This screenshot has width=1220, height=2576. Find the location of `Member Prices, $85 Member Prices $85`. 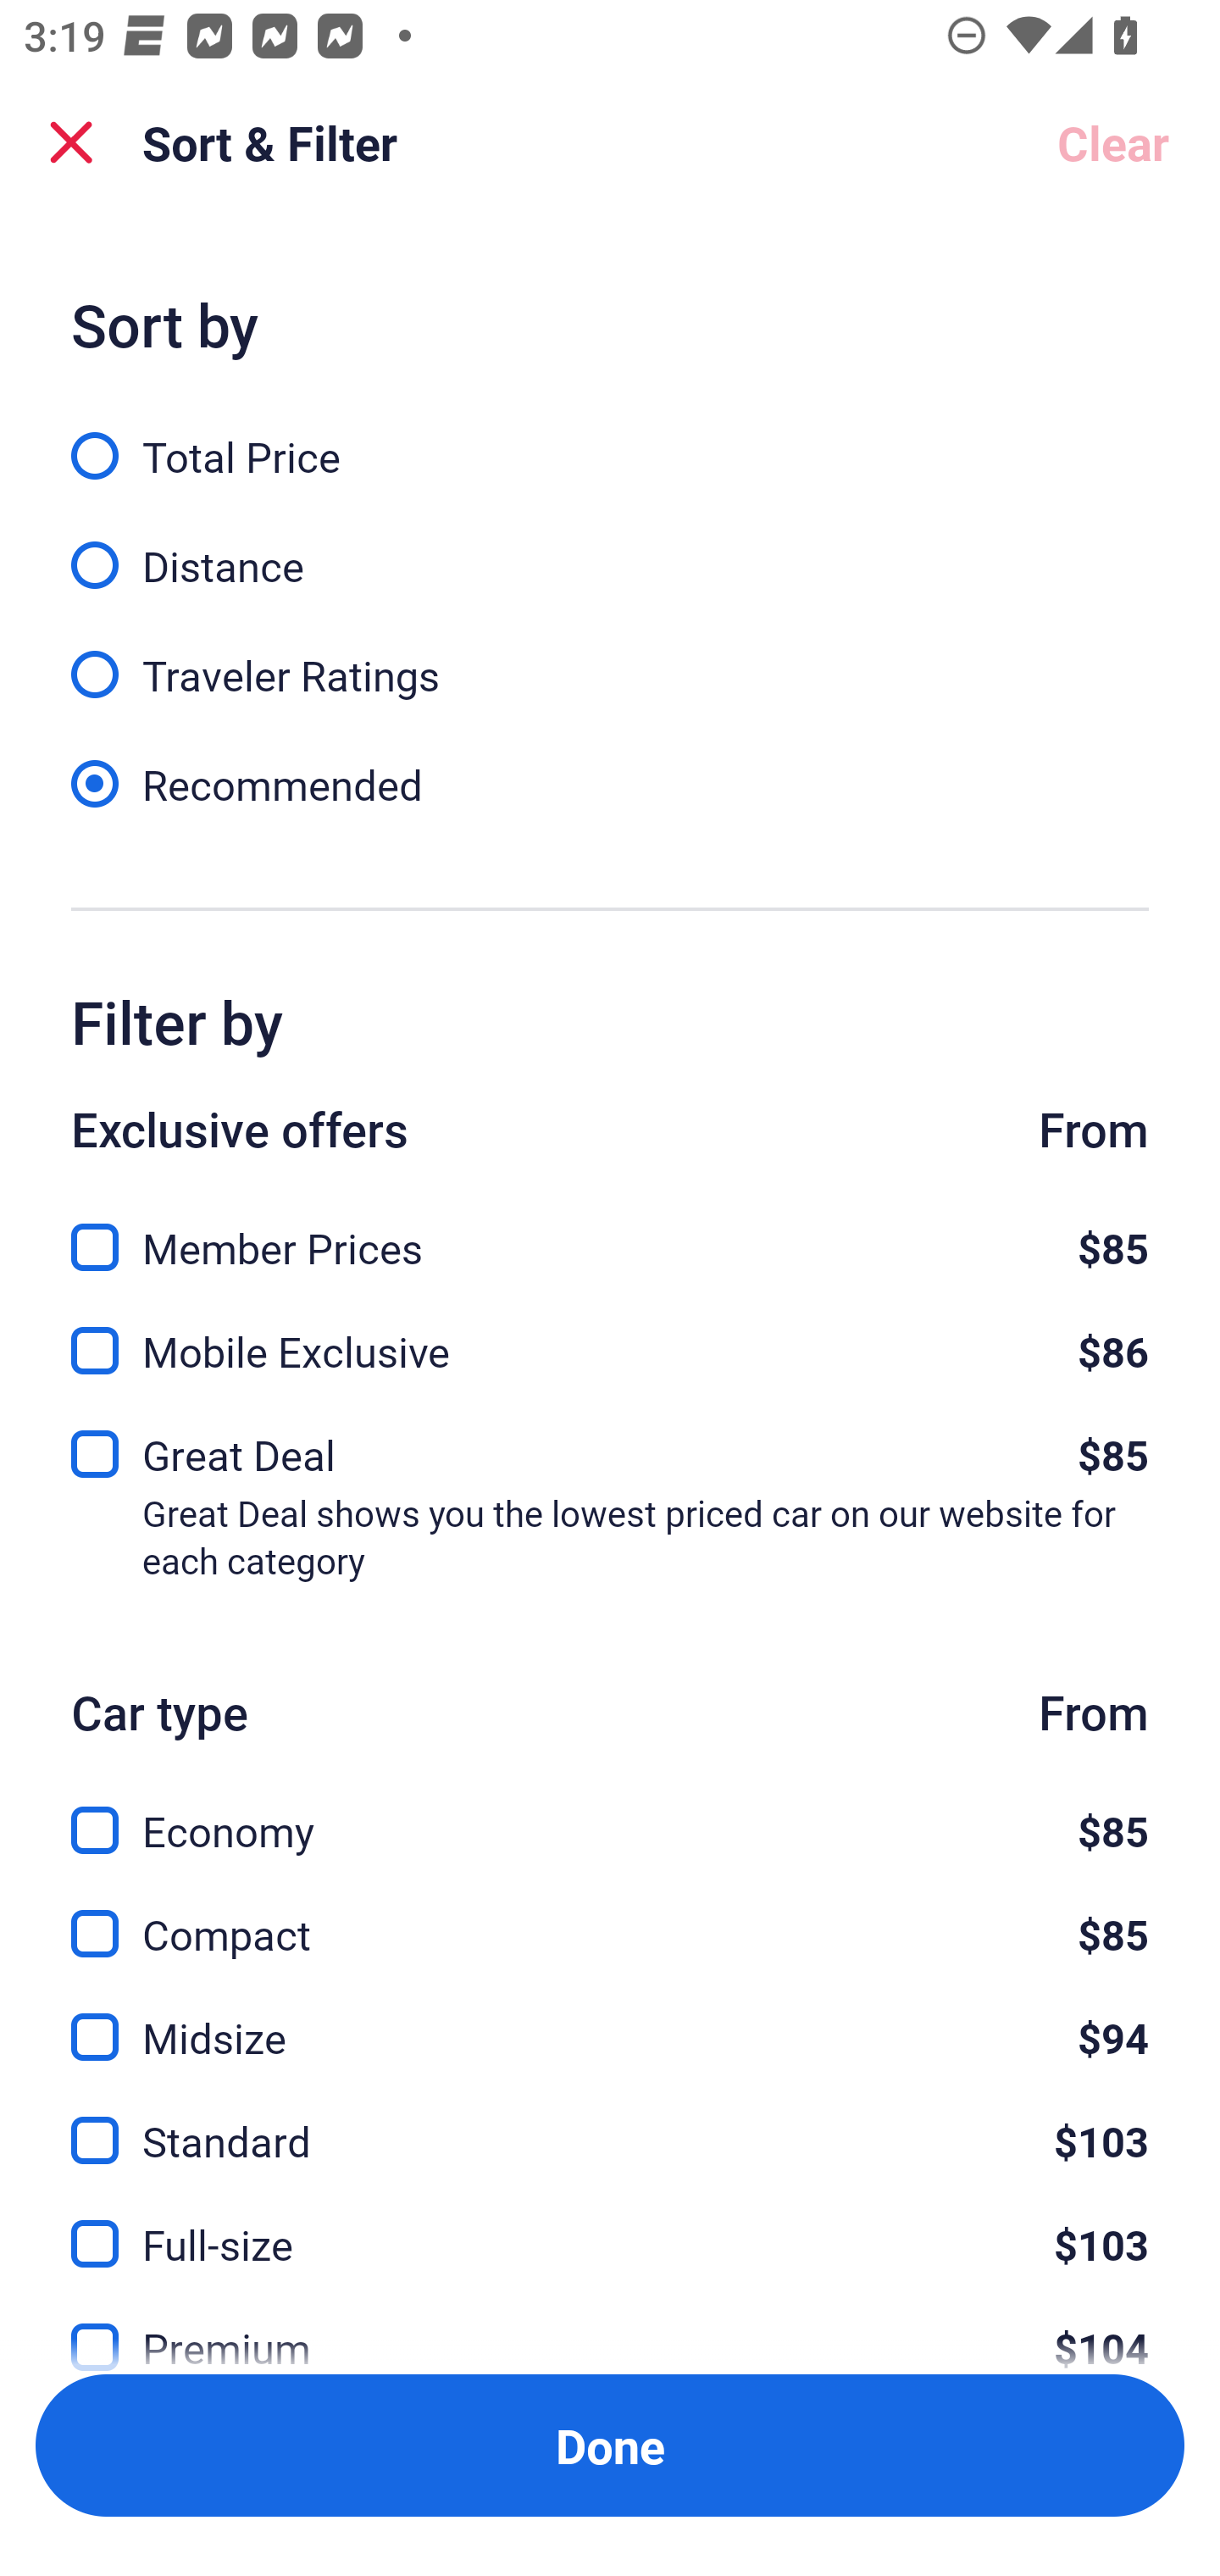

Member Prices, $85 Member Prices $85 is located at coordinates (610, 1229).